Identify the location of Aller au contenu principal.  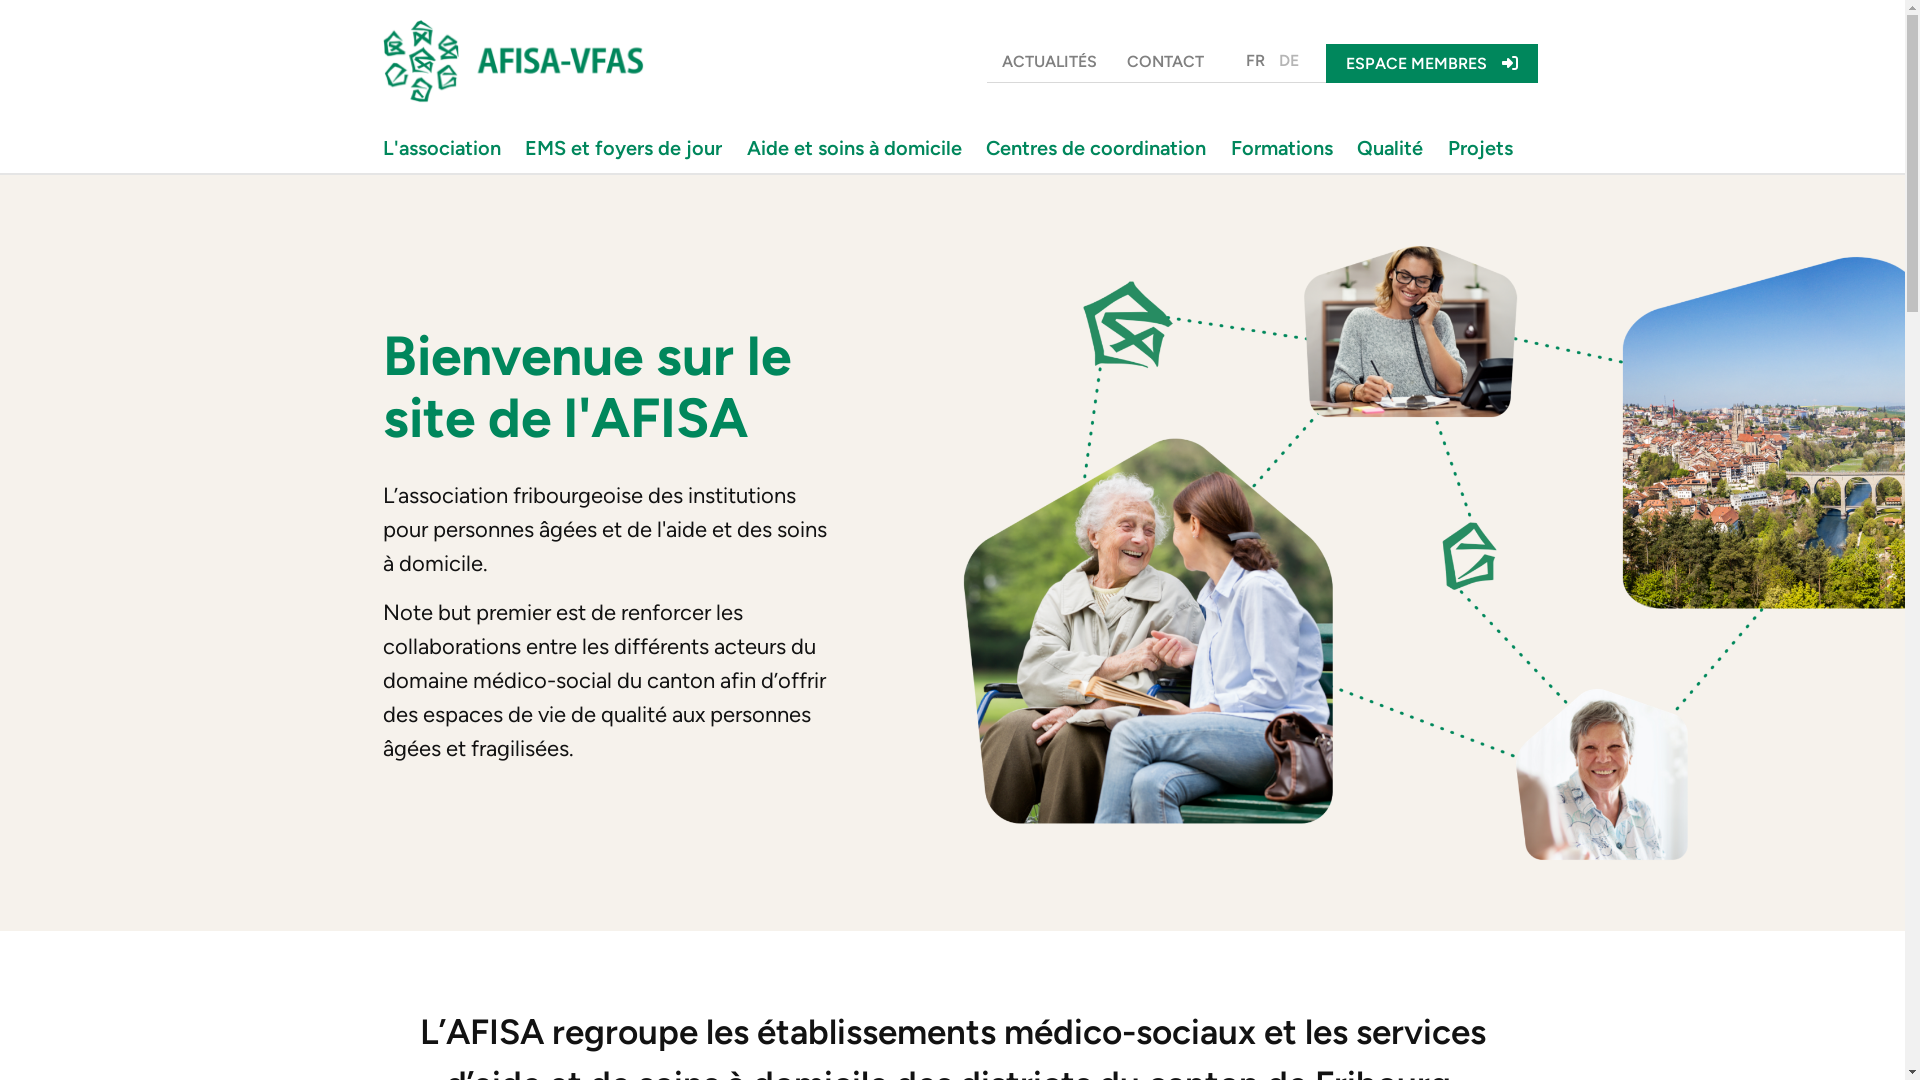
(0, 0).